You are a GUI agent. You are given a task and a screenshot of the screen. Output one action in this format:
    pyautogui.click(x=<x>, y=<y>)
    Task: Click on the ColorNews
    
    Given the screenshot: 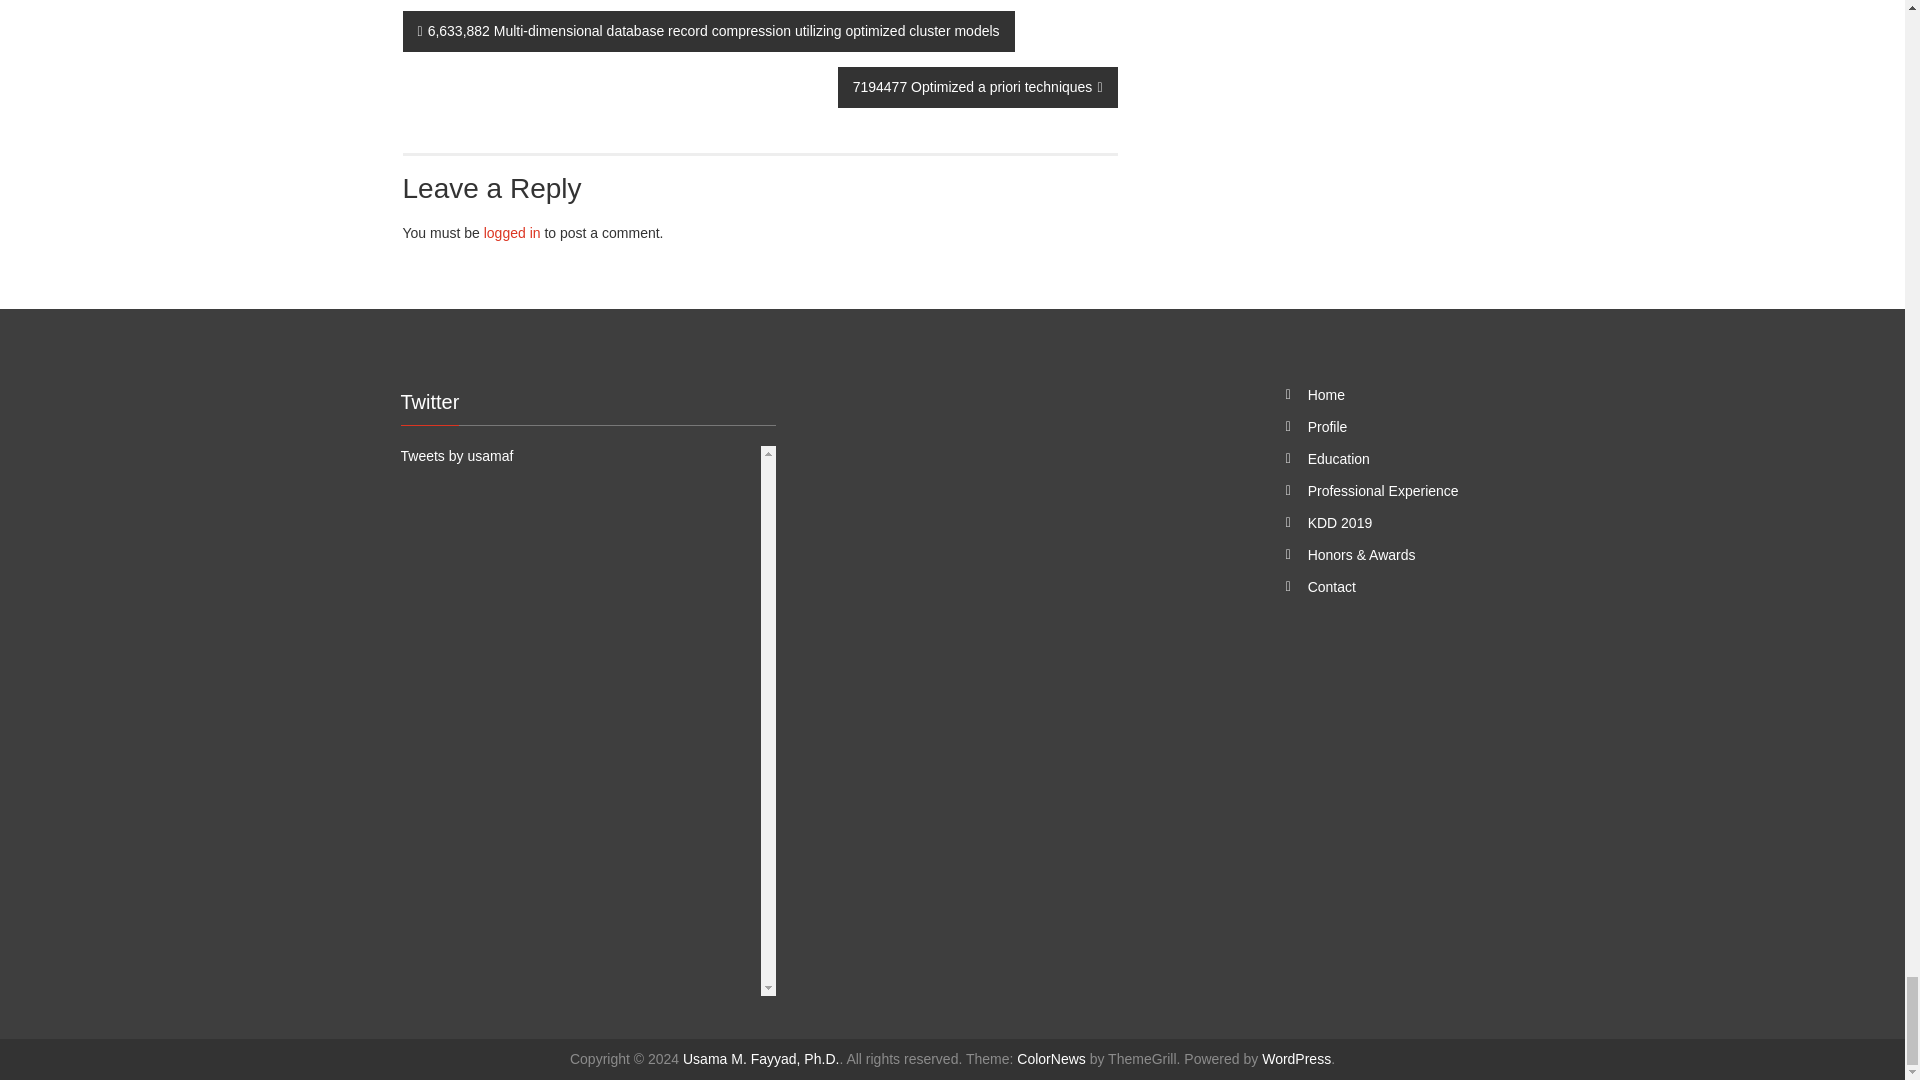 What is the action you would take?
    pyautogui.click(x=1050, y=1058)
    